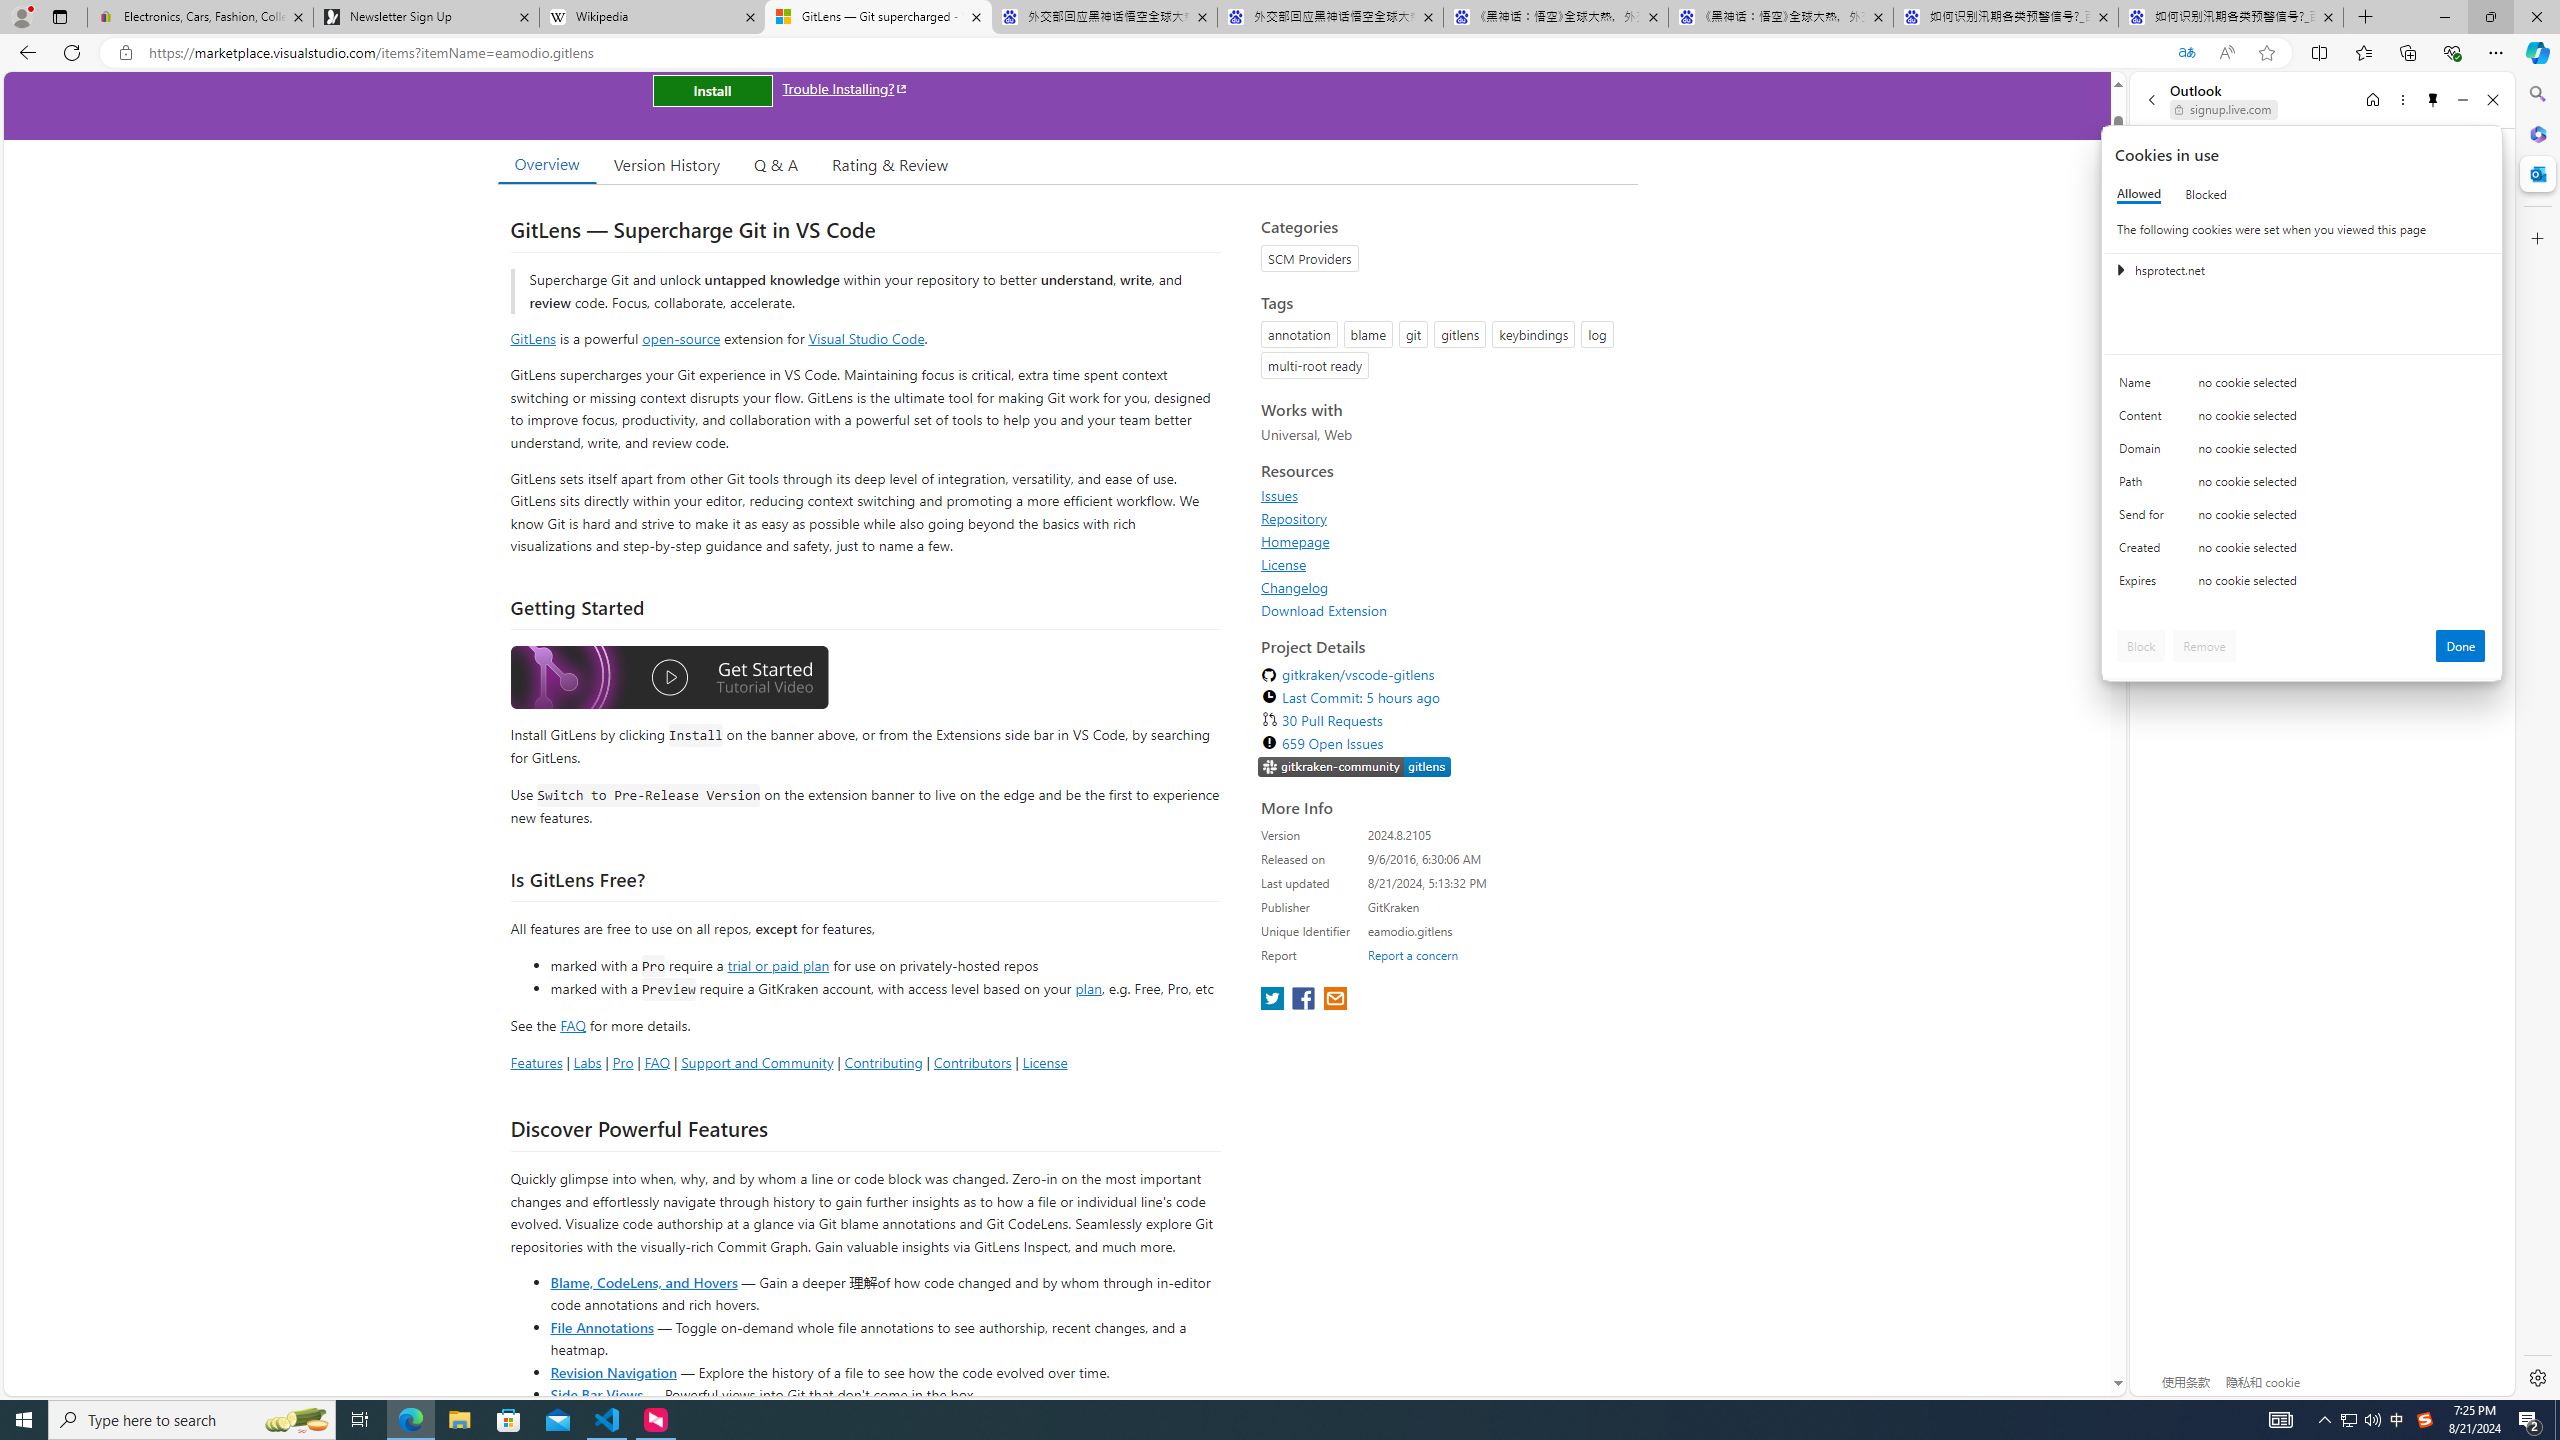  What do you see at coordinates (426, 17) in the screenshot?
I see `Newsletter Sign Up` at bounding box center [426, 17].